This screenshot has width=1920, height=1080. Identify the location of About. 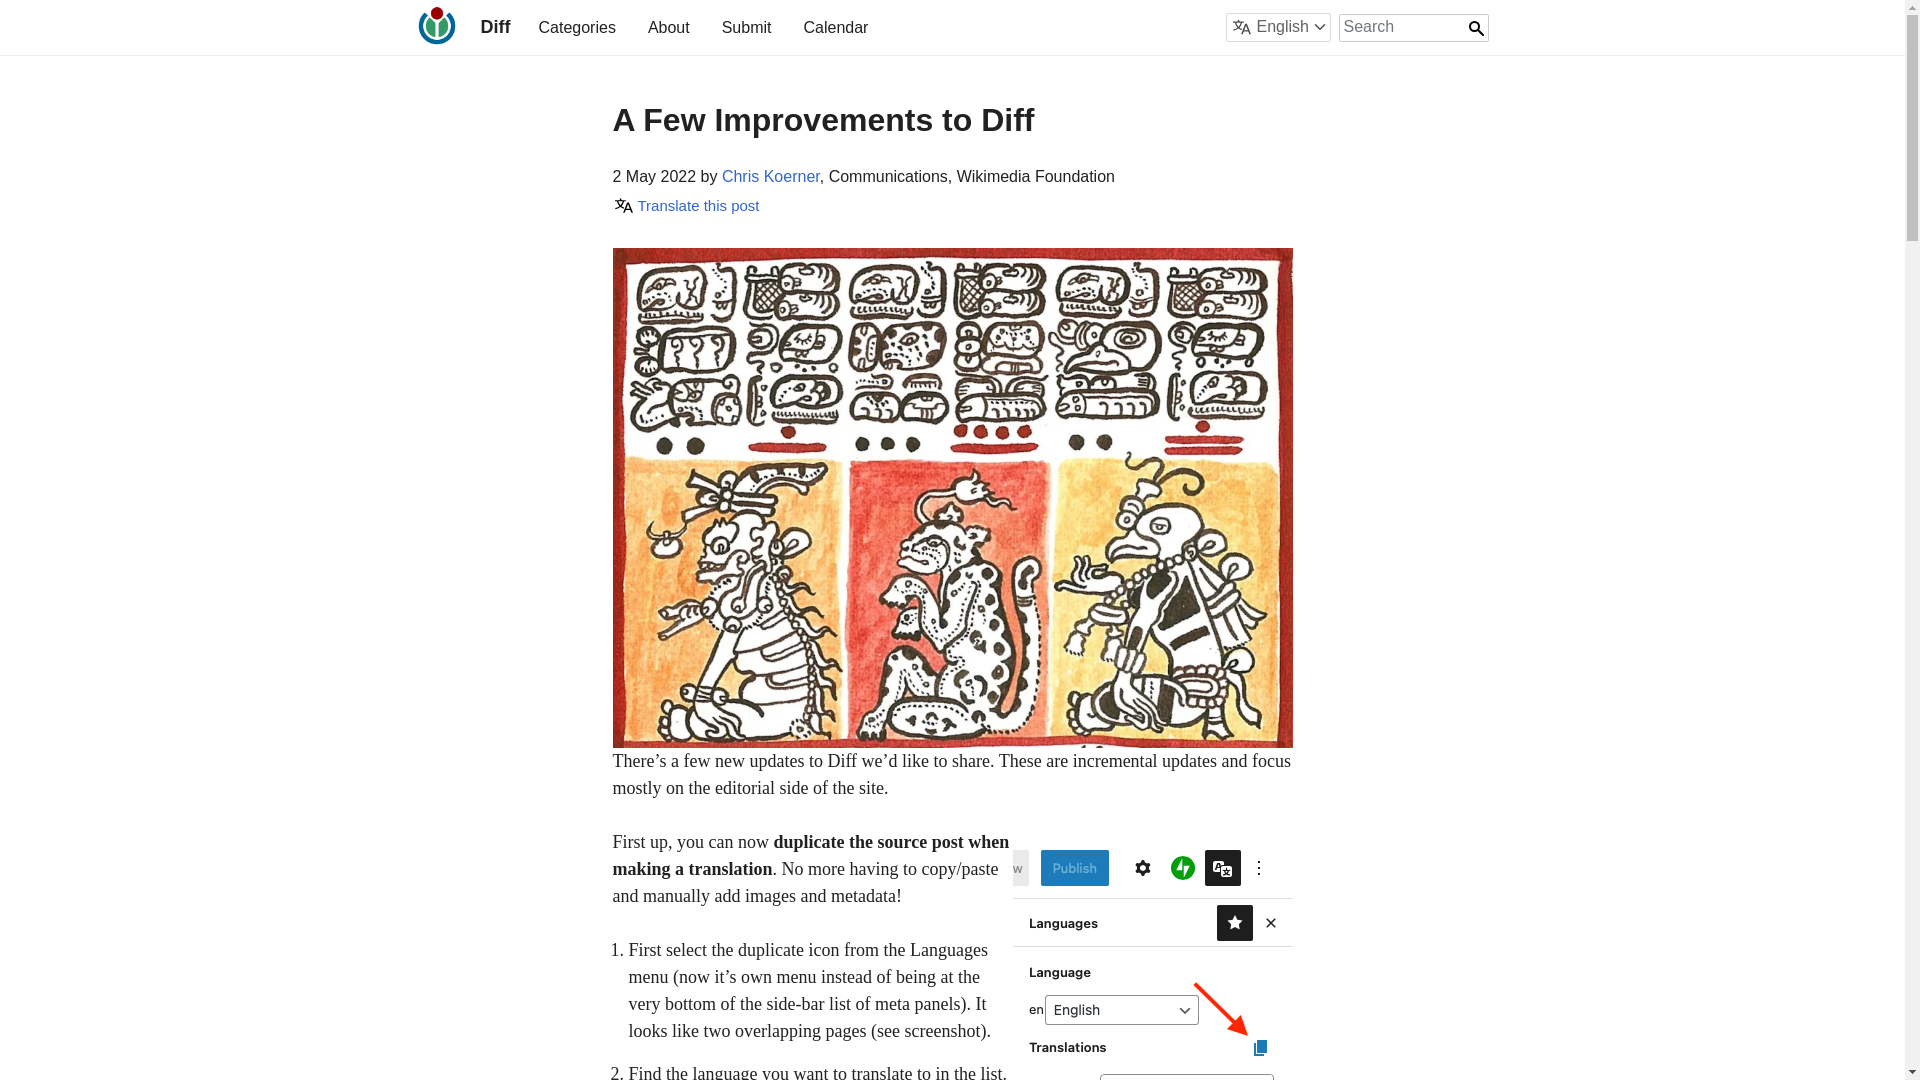
(668, 27).